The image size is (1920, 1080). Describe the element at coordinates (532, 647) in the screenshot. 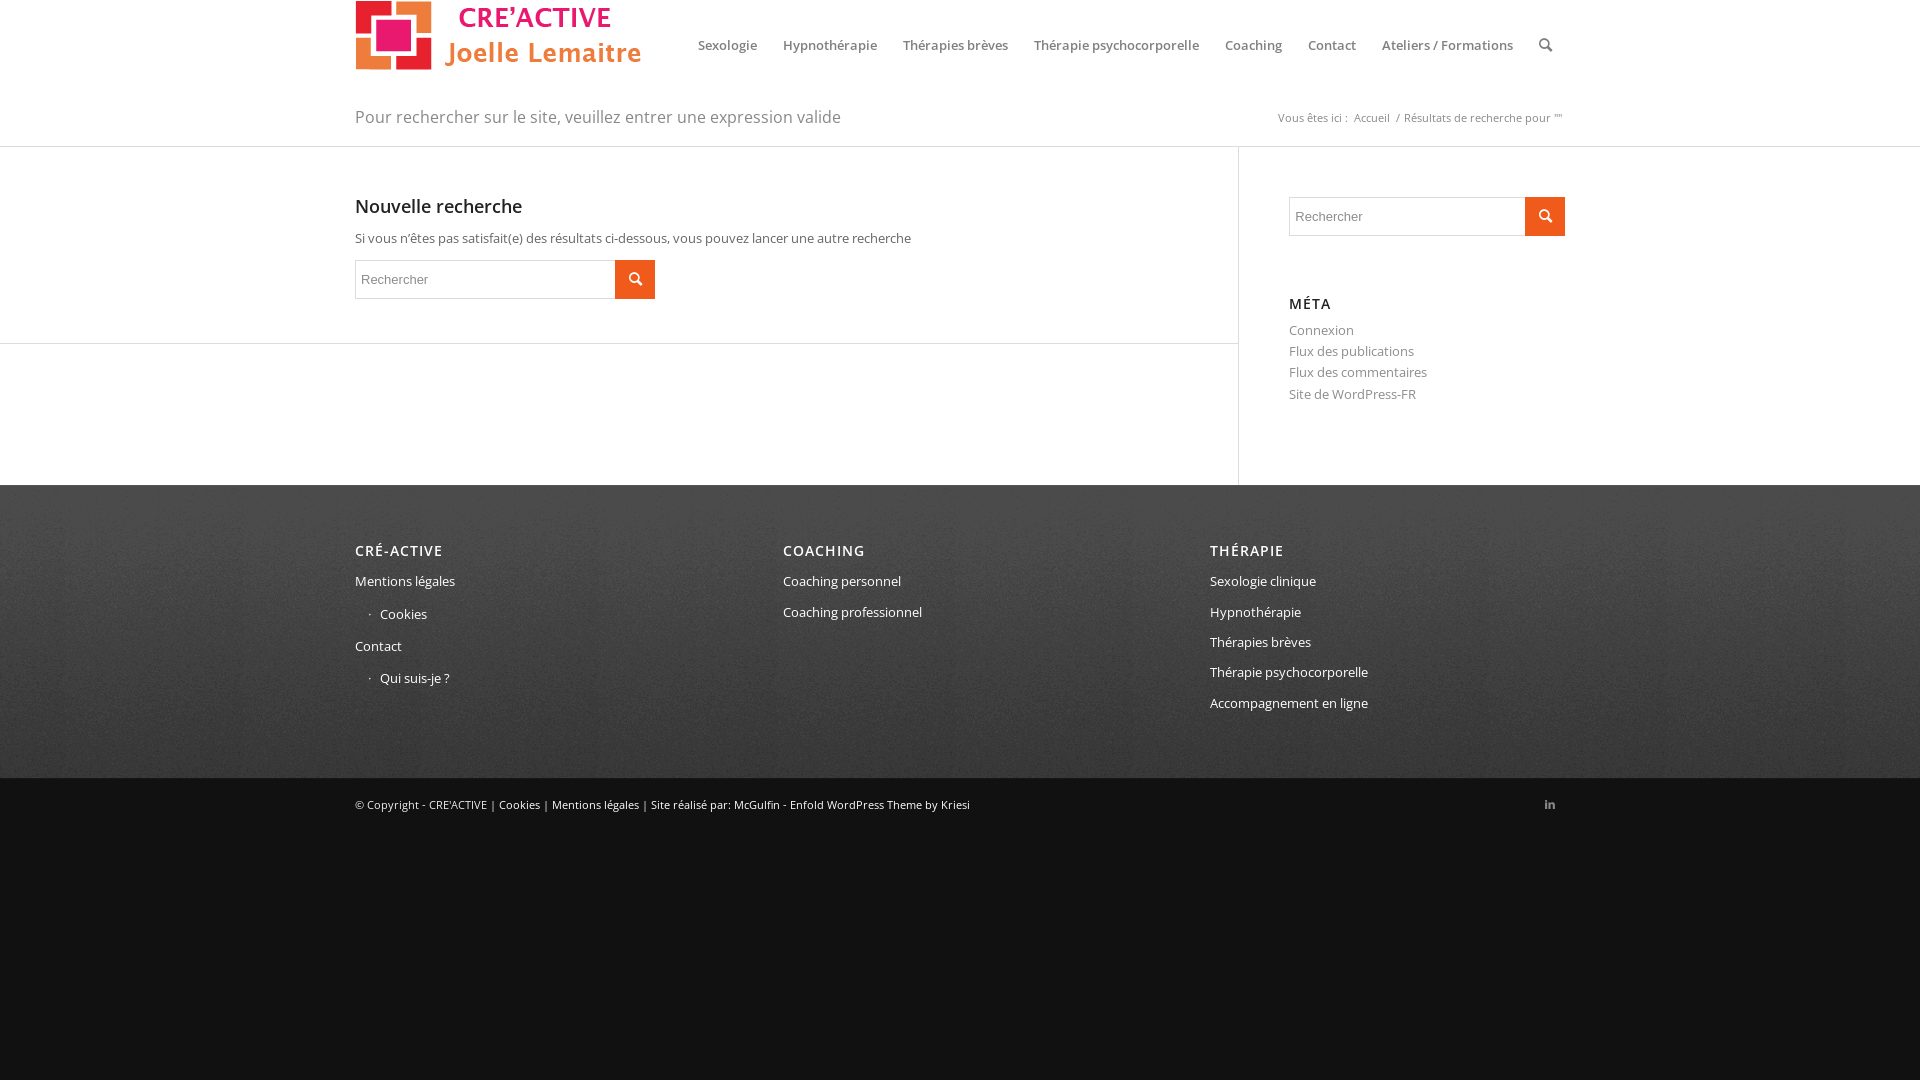

I see `Contact` at that location.